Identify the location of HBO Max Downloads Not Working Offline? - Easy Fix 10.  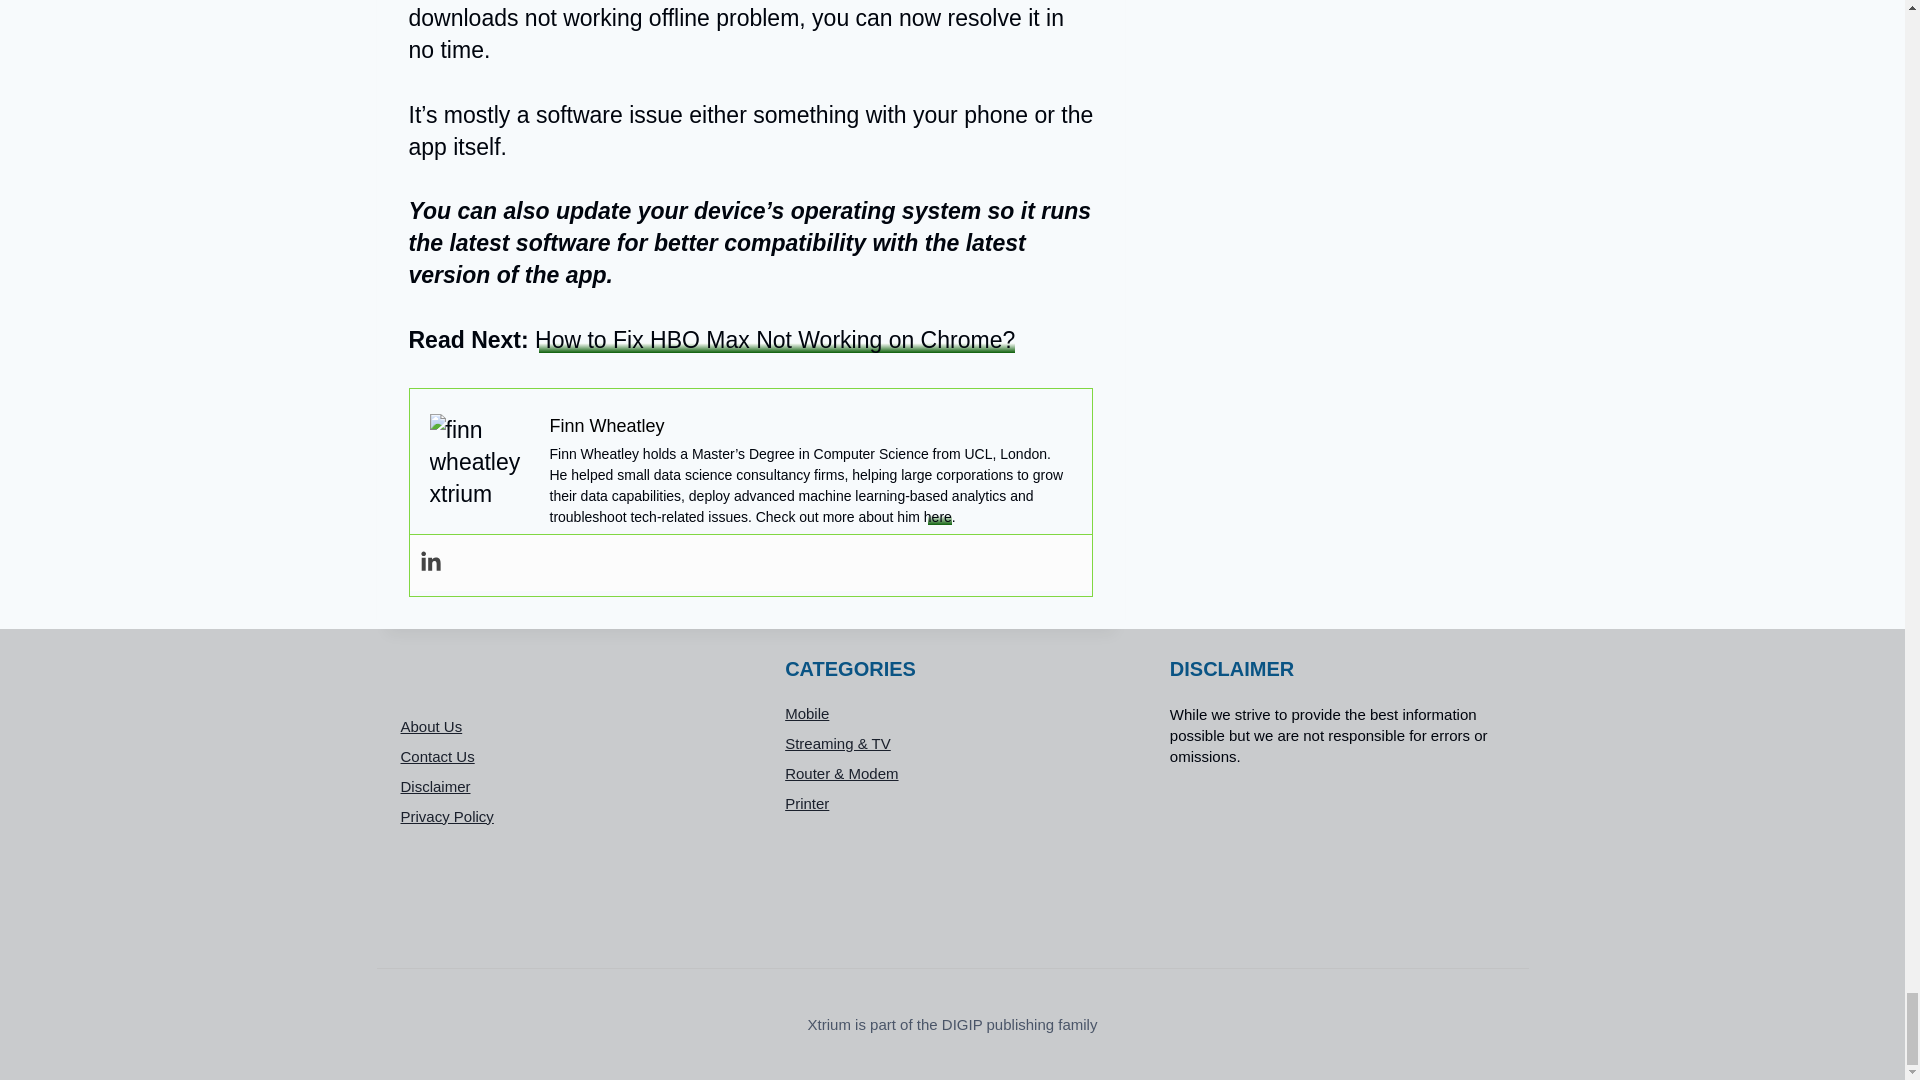
(480, 464).